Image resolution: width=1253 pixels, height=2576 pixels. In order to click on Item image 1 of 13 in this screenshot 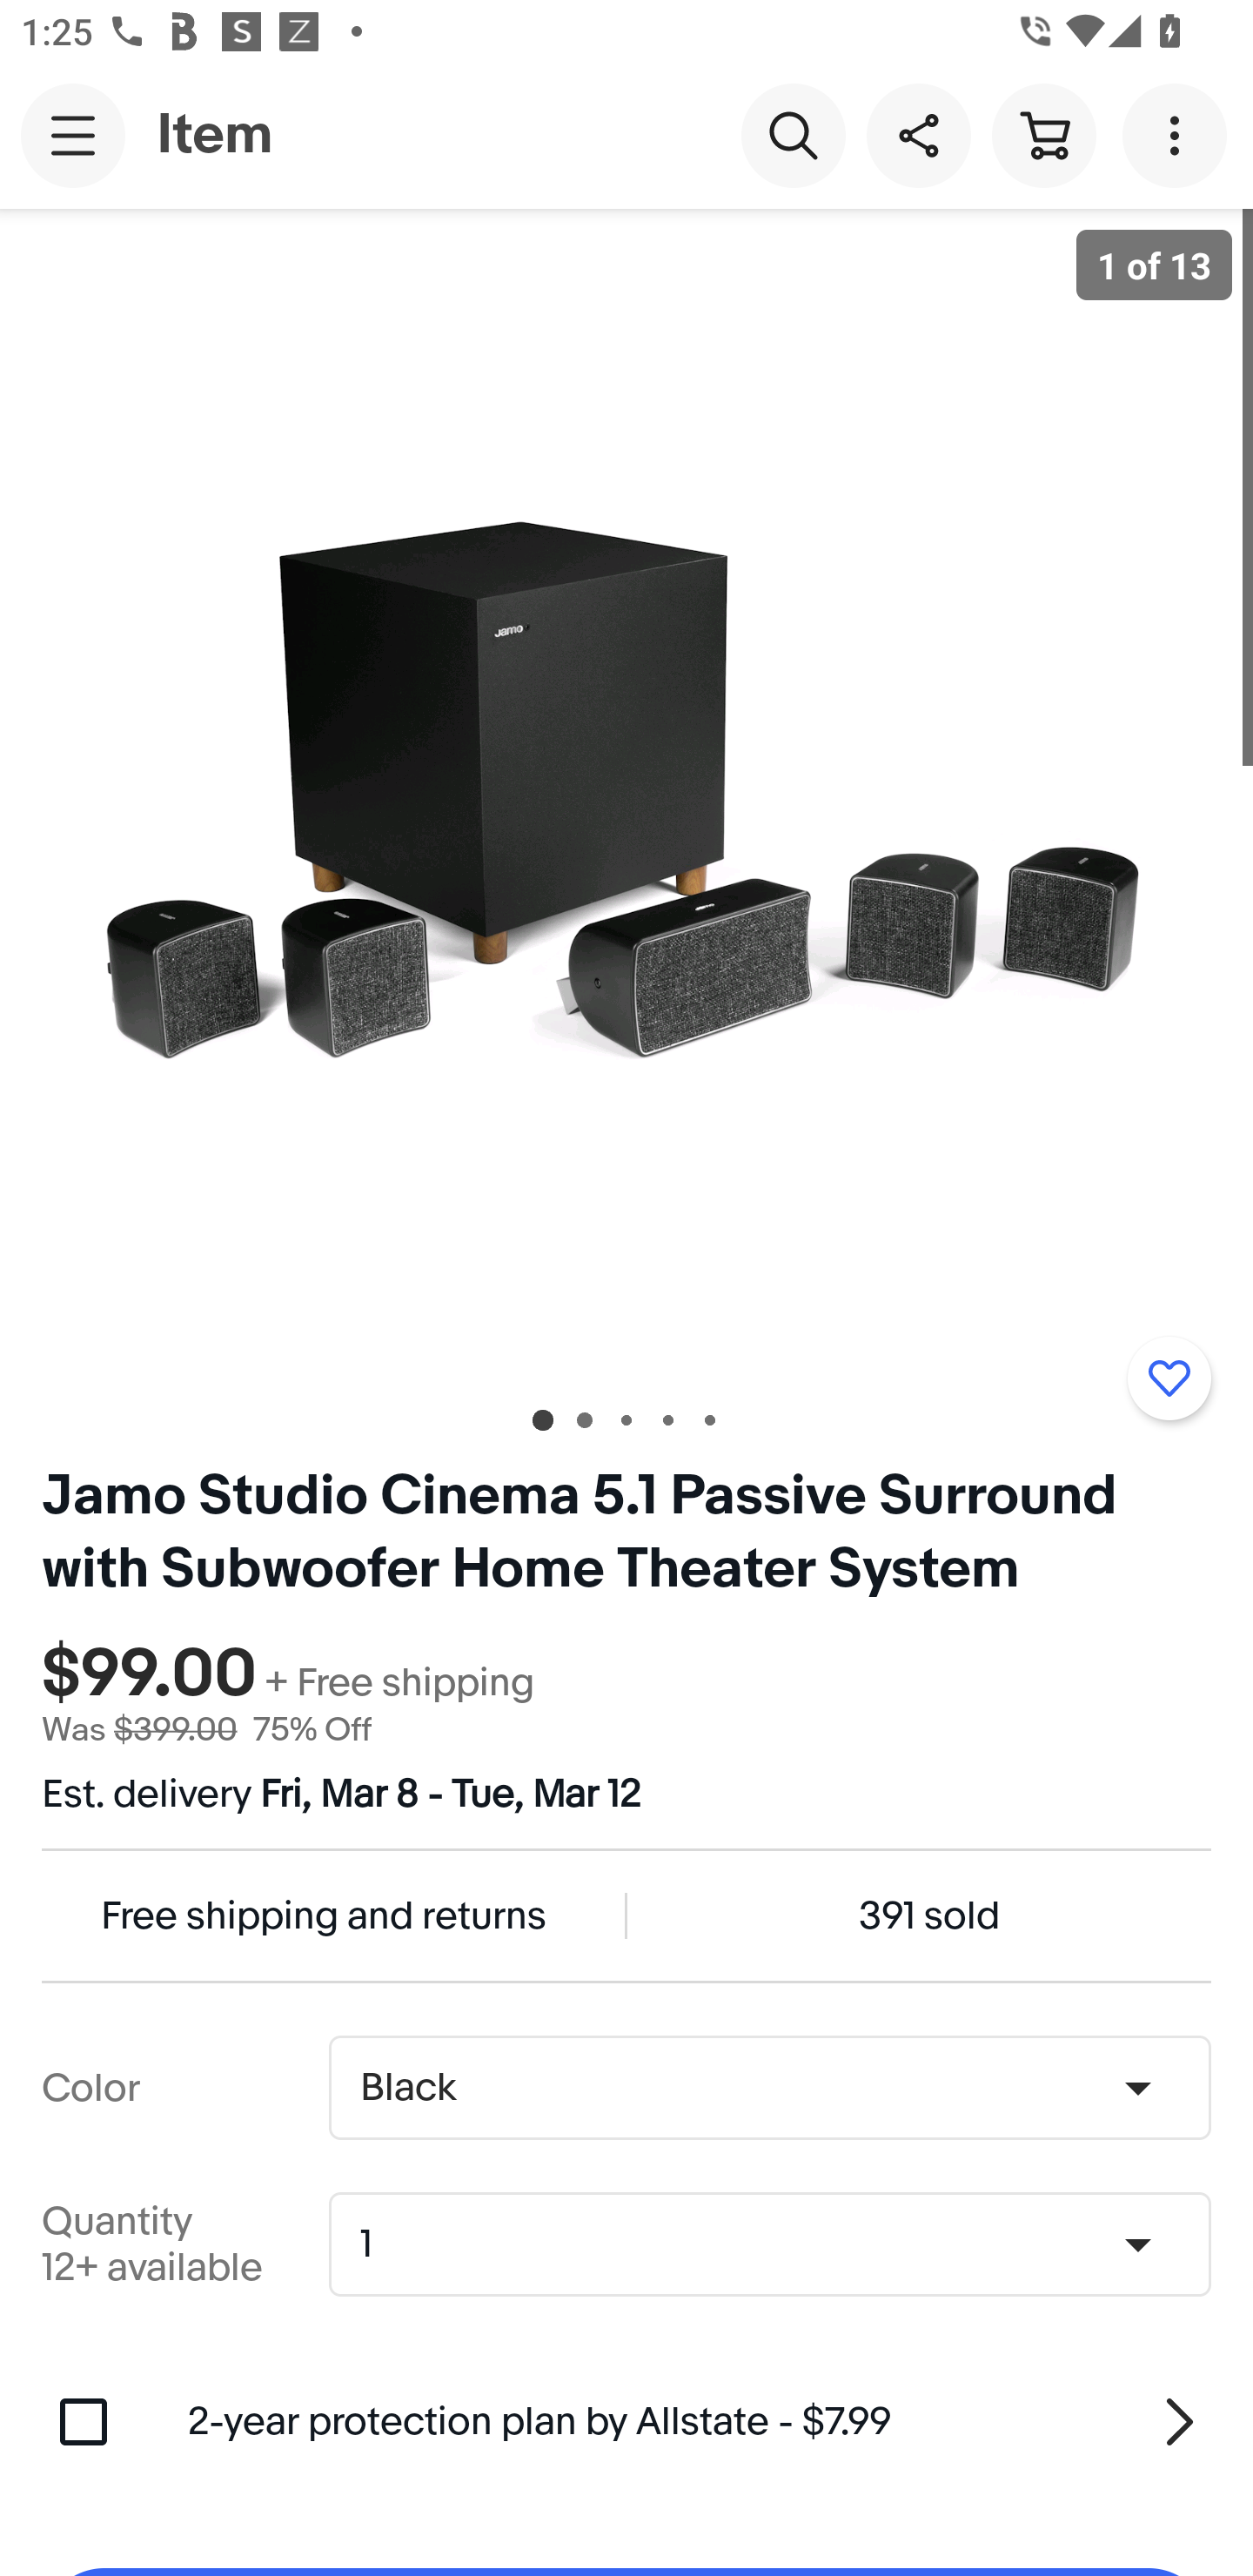, I will do `click(626, 793)`.